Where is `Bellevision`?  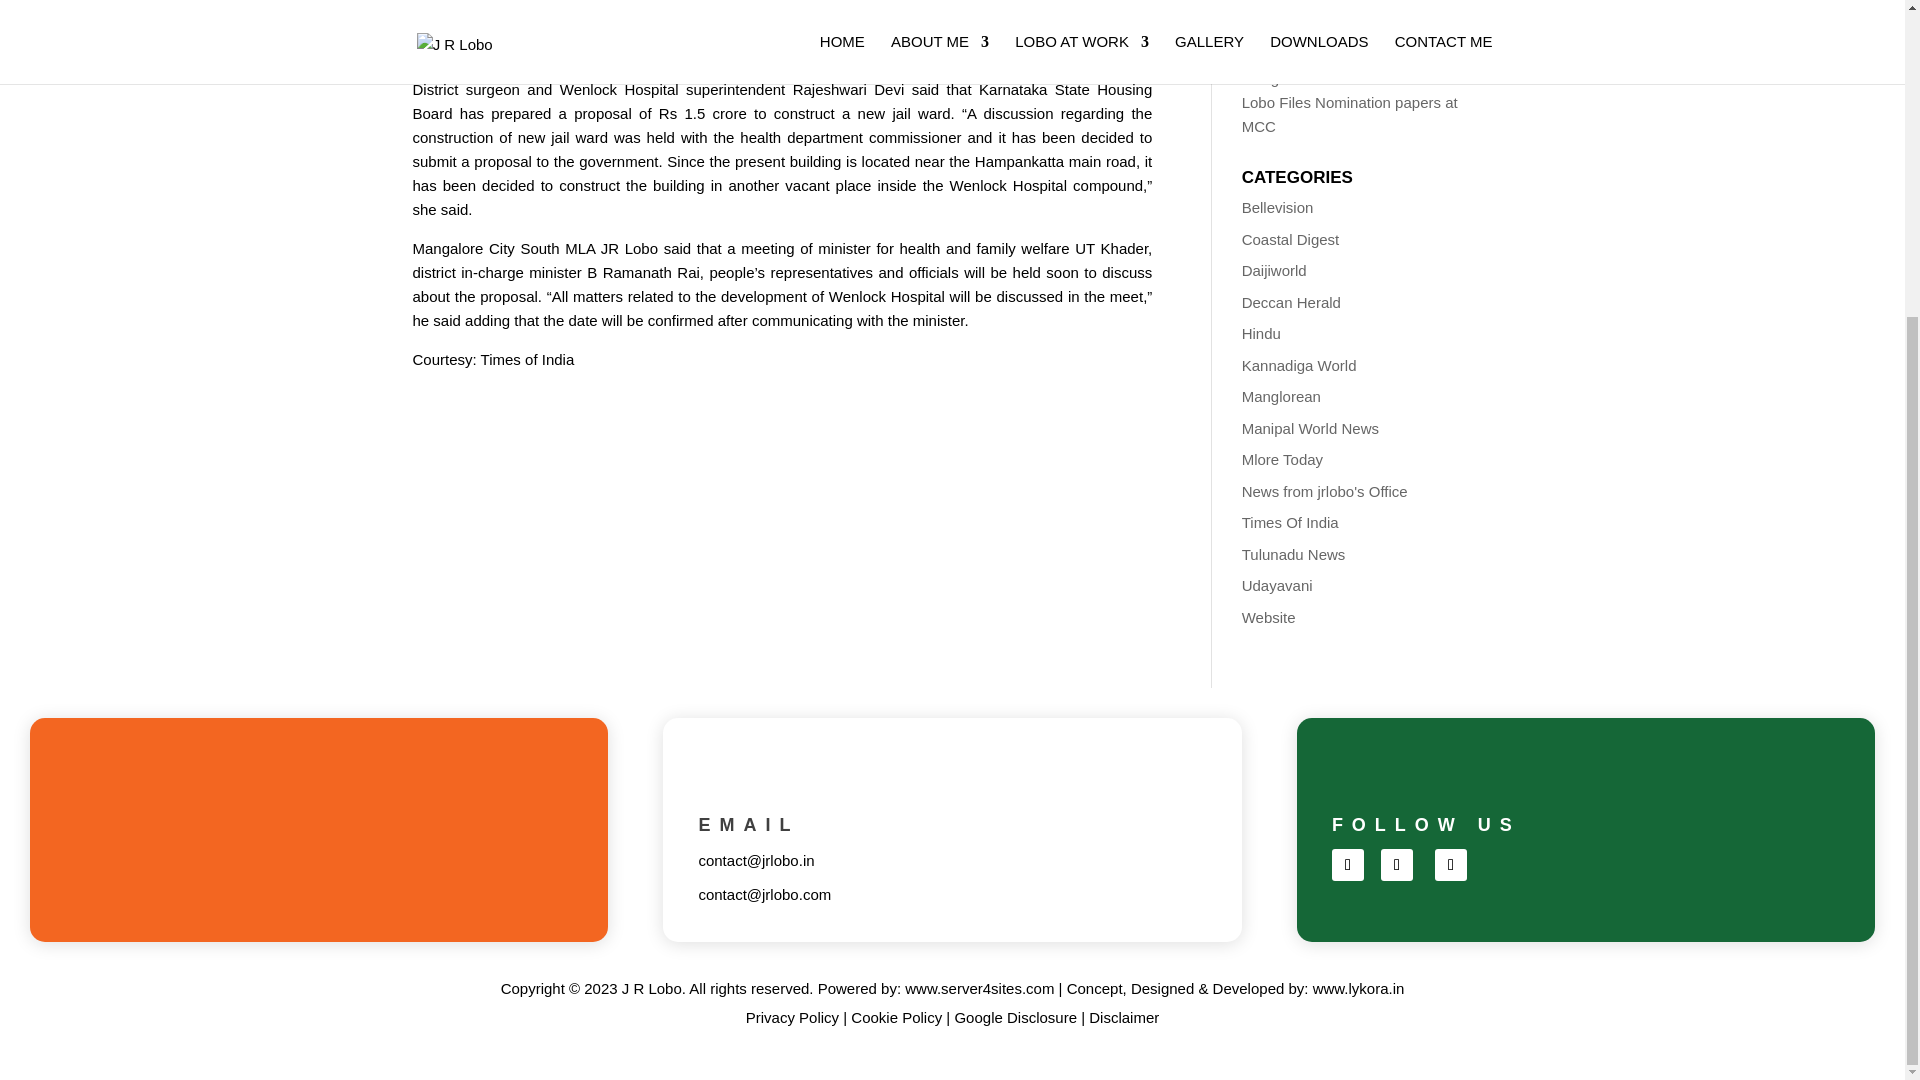 Bellevision is located at coordinates (1278, 207).